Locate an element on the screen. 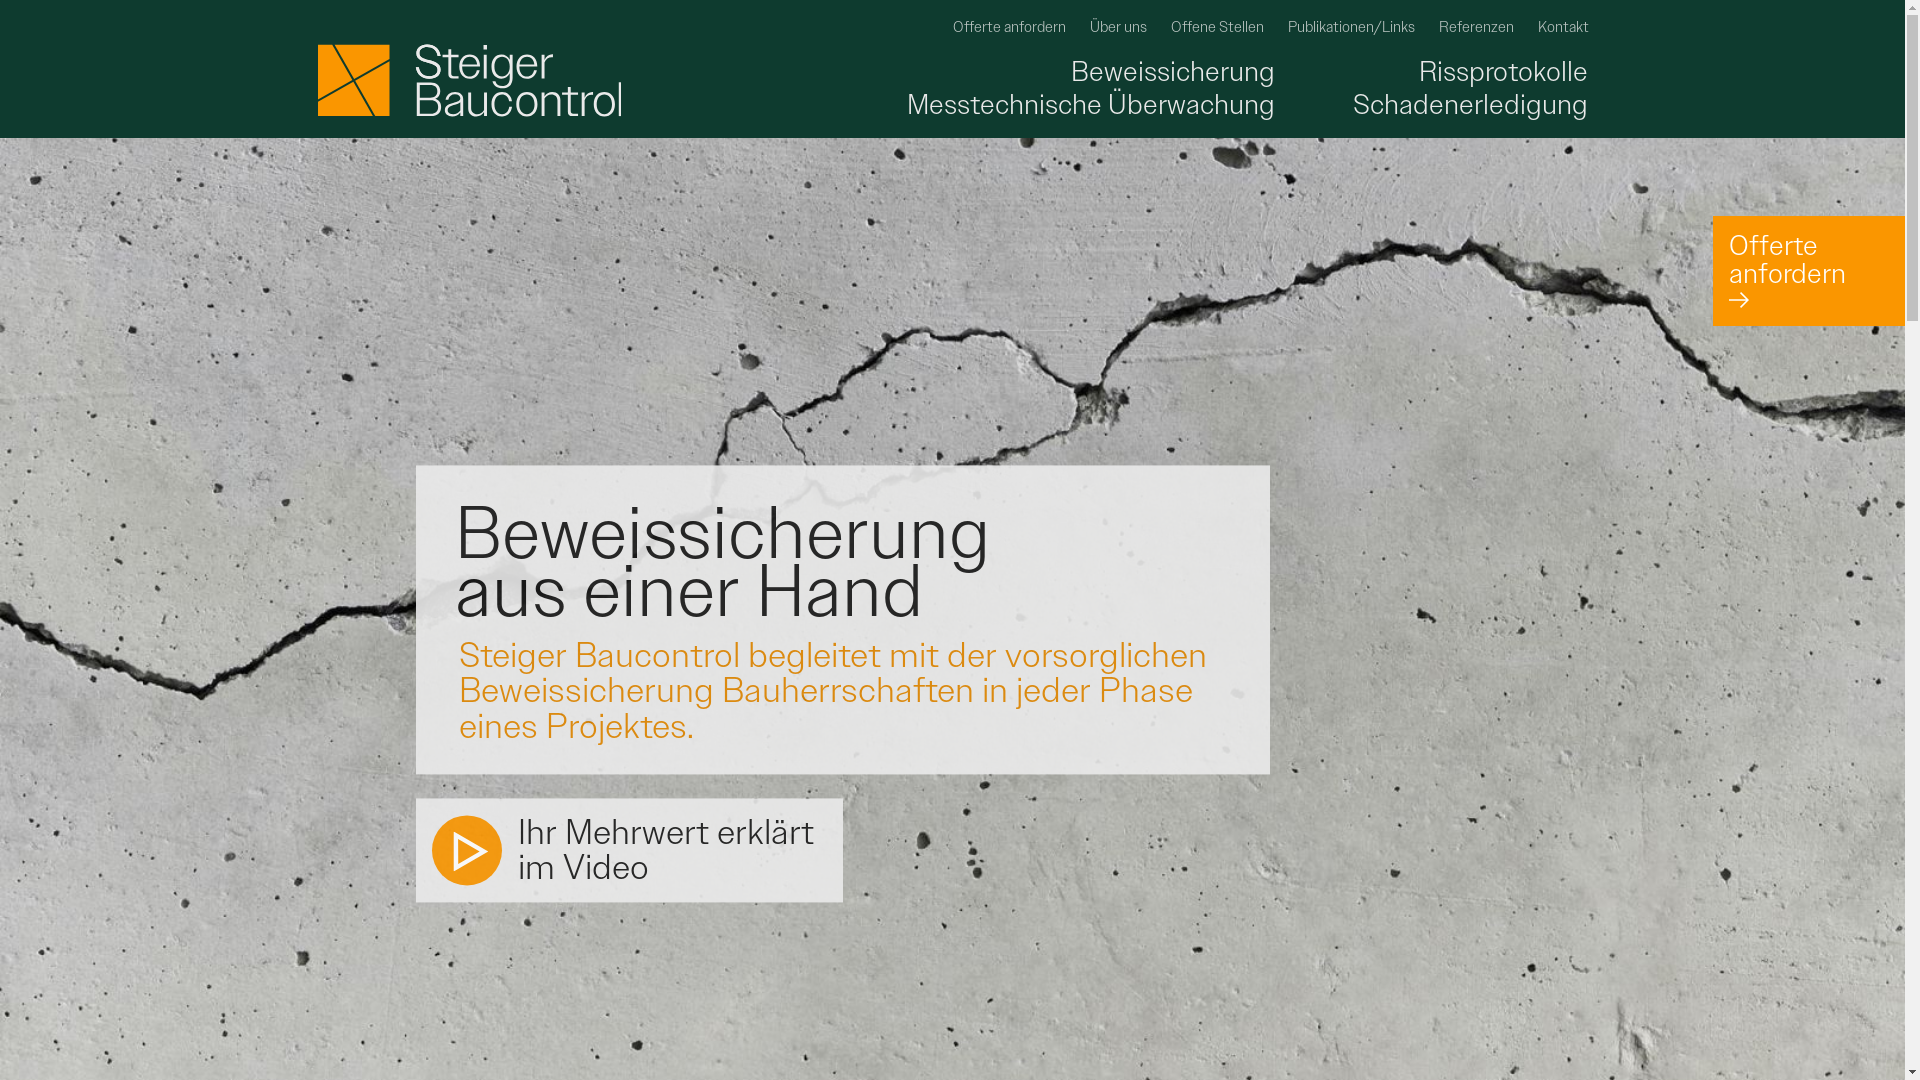 The image size is (1920, 1080). Publikationen/Links is located at coordinates (1352, 27).